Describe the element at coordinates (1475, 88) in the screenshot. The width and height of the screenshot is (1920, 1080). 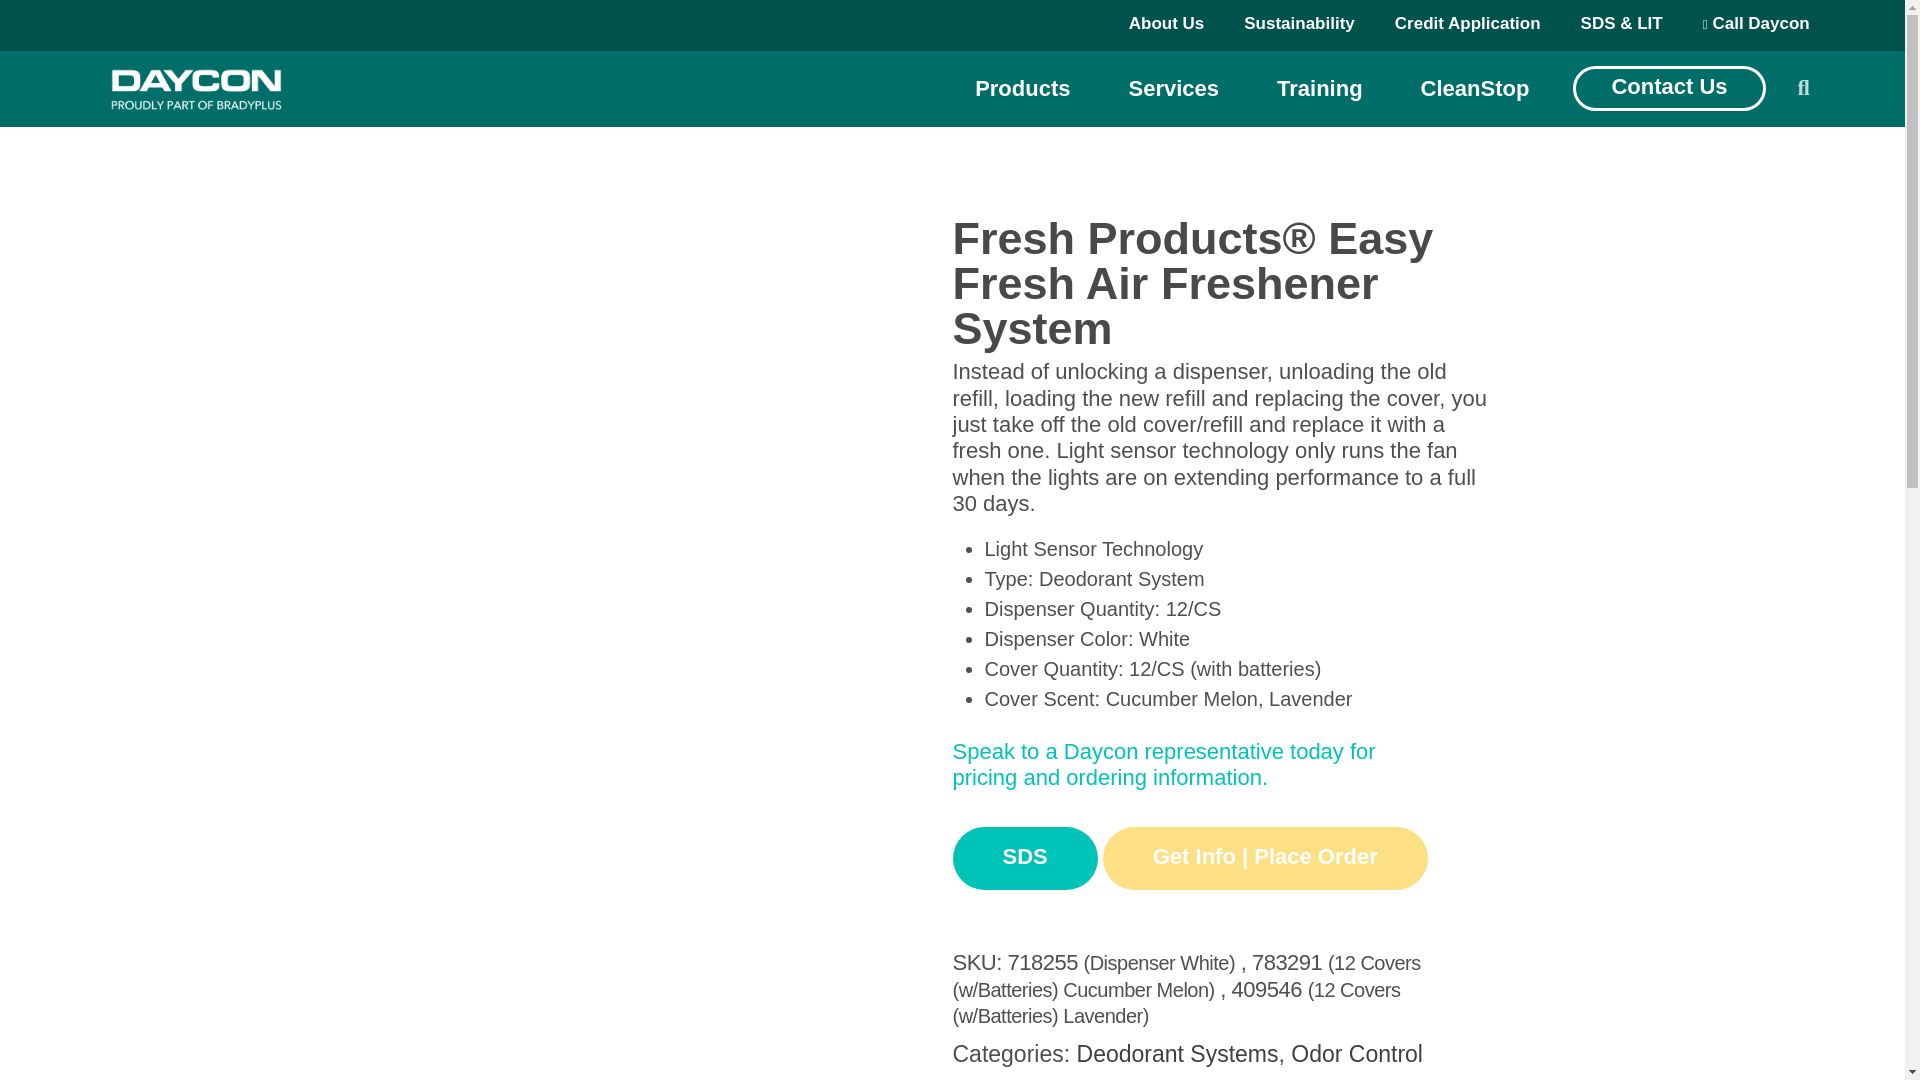
I see `CleanStop` at that location.